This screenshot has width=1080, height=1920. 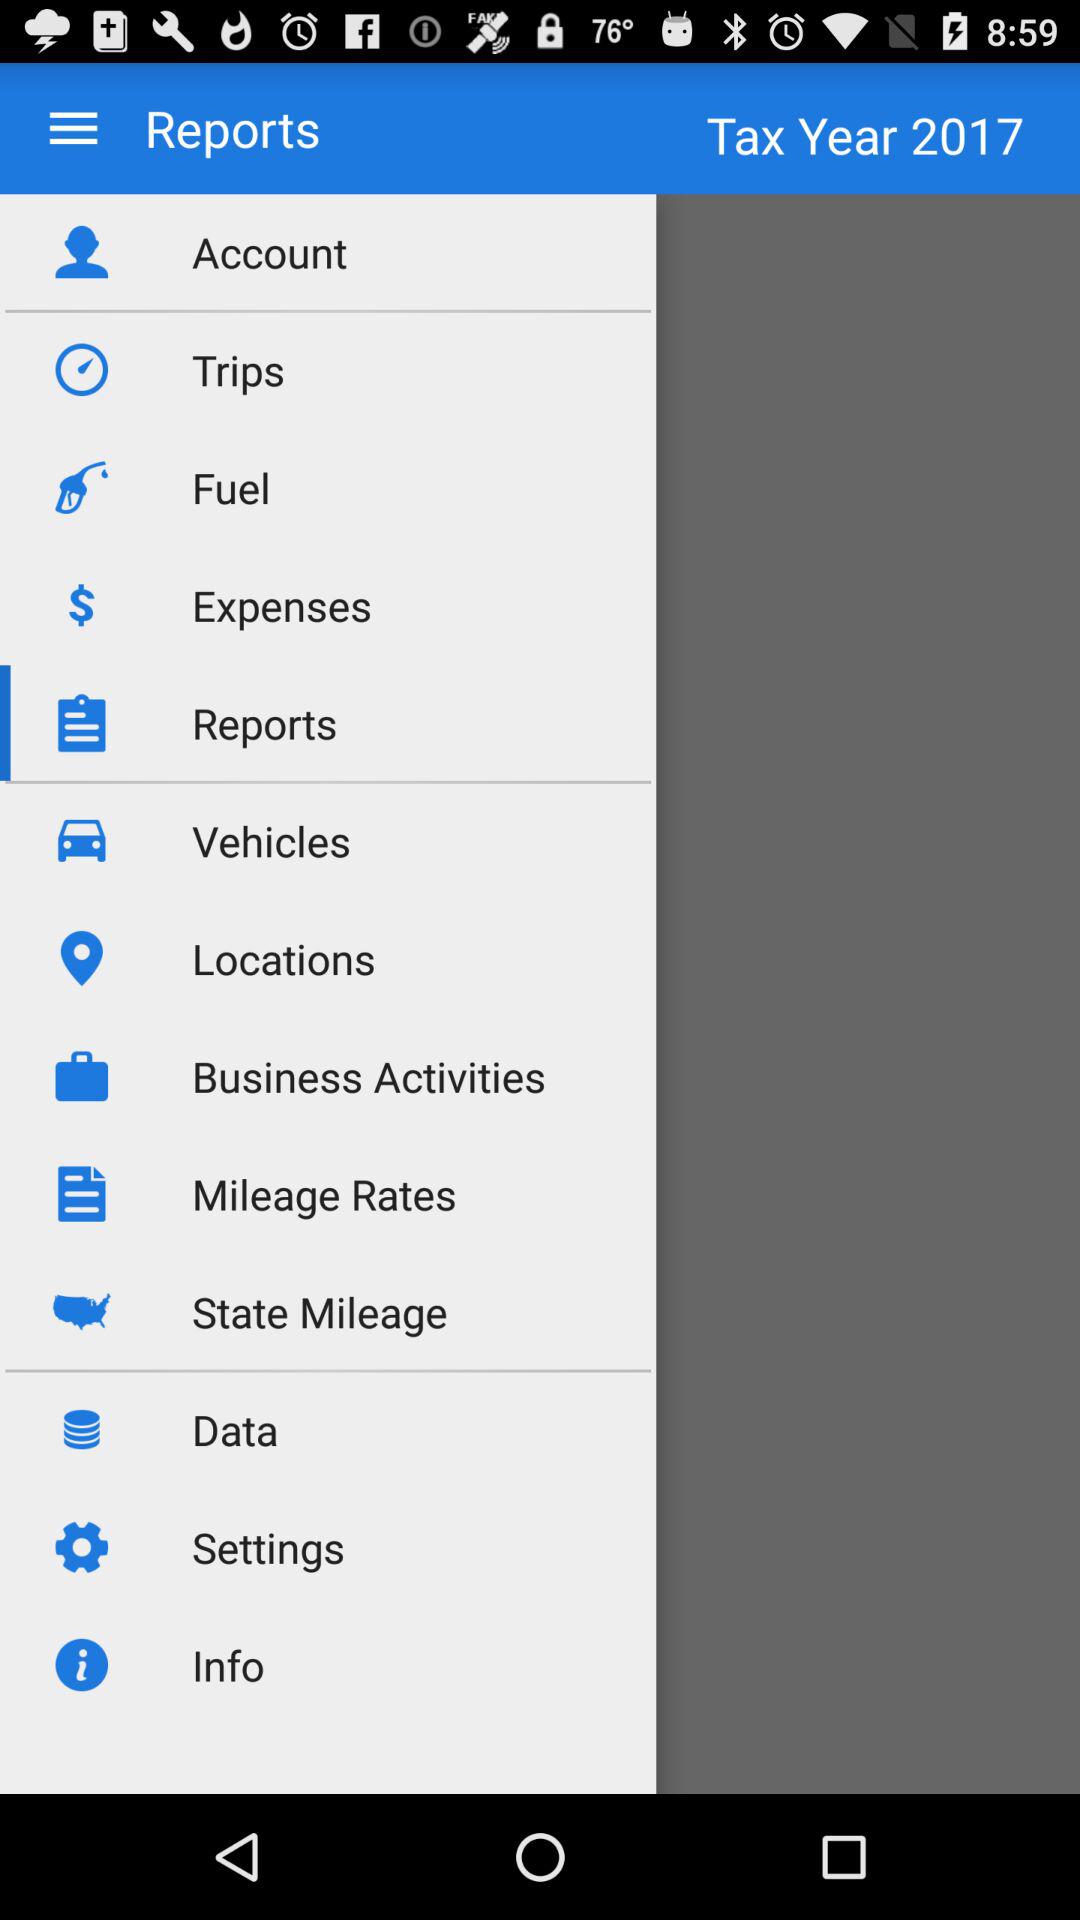 What do you see at coordinates (284, 958) in the screenshot?
I see `open the locations` at bounding box center [284, 958].